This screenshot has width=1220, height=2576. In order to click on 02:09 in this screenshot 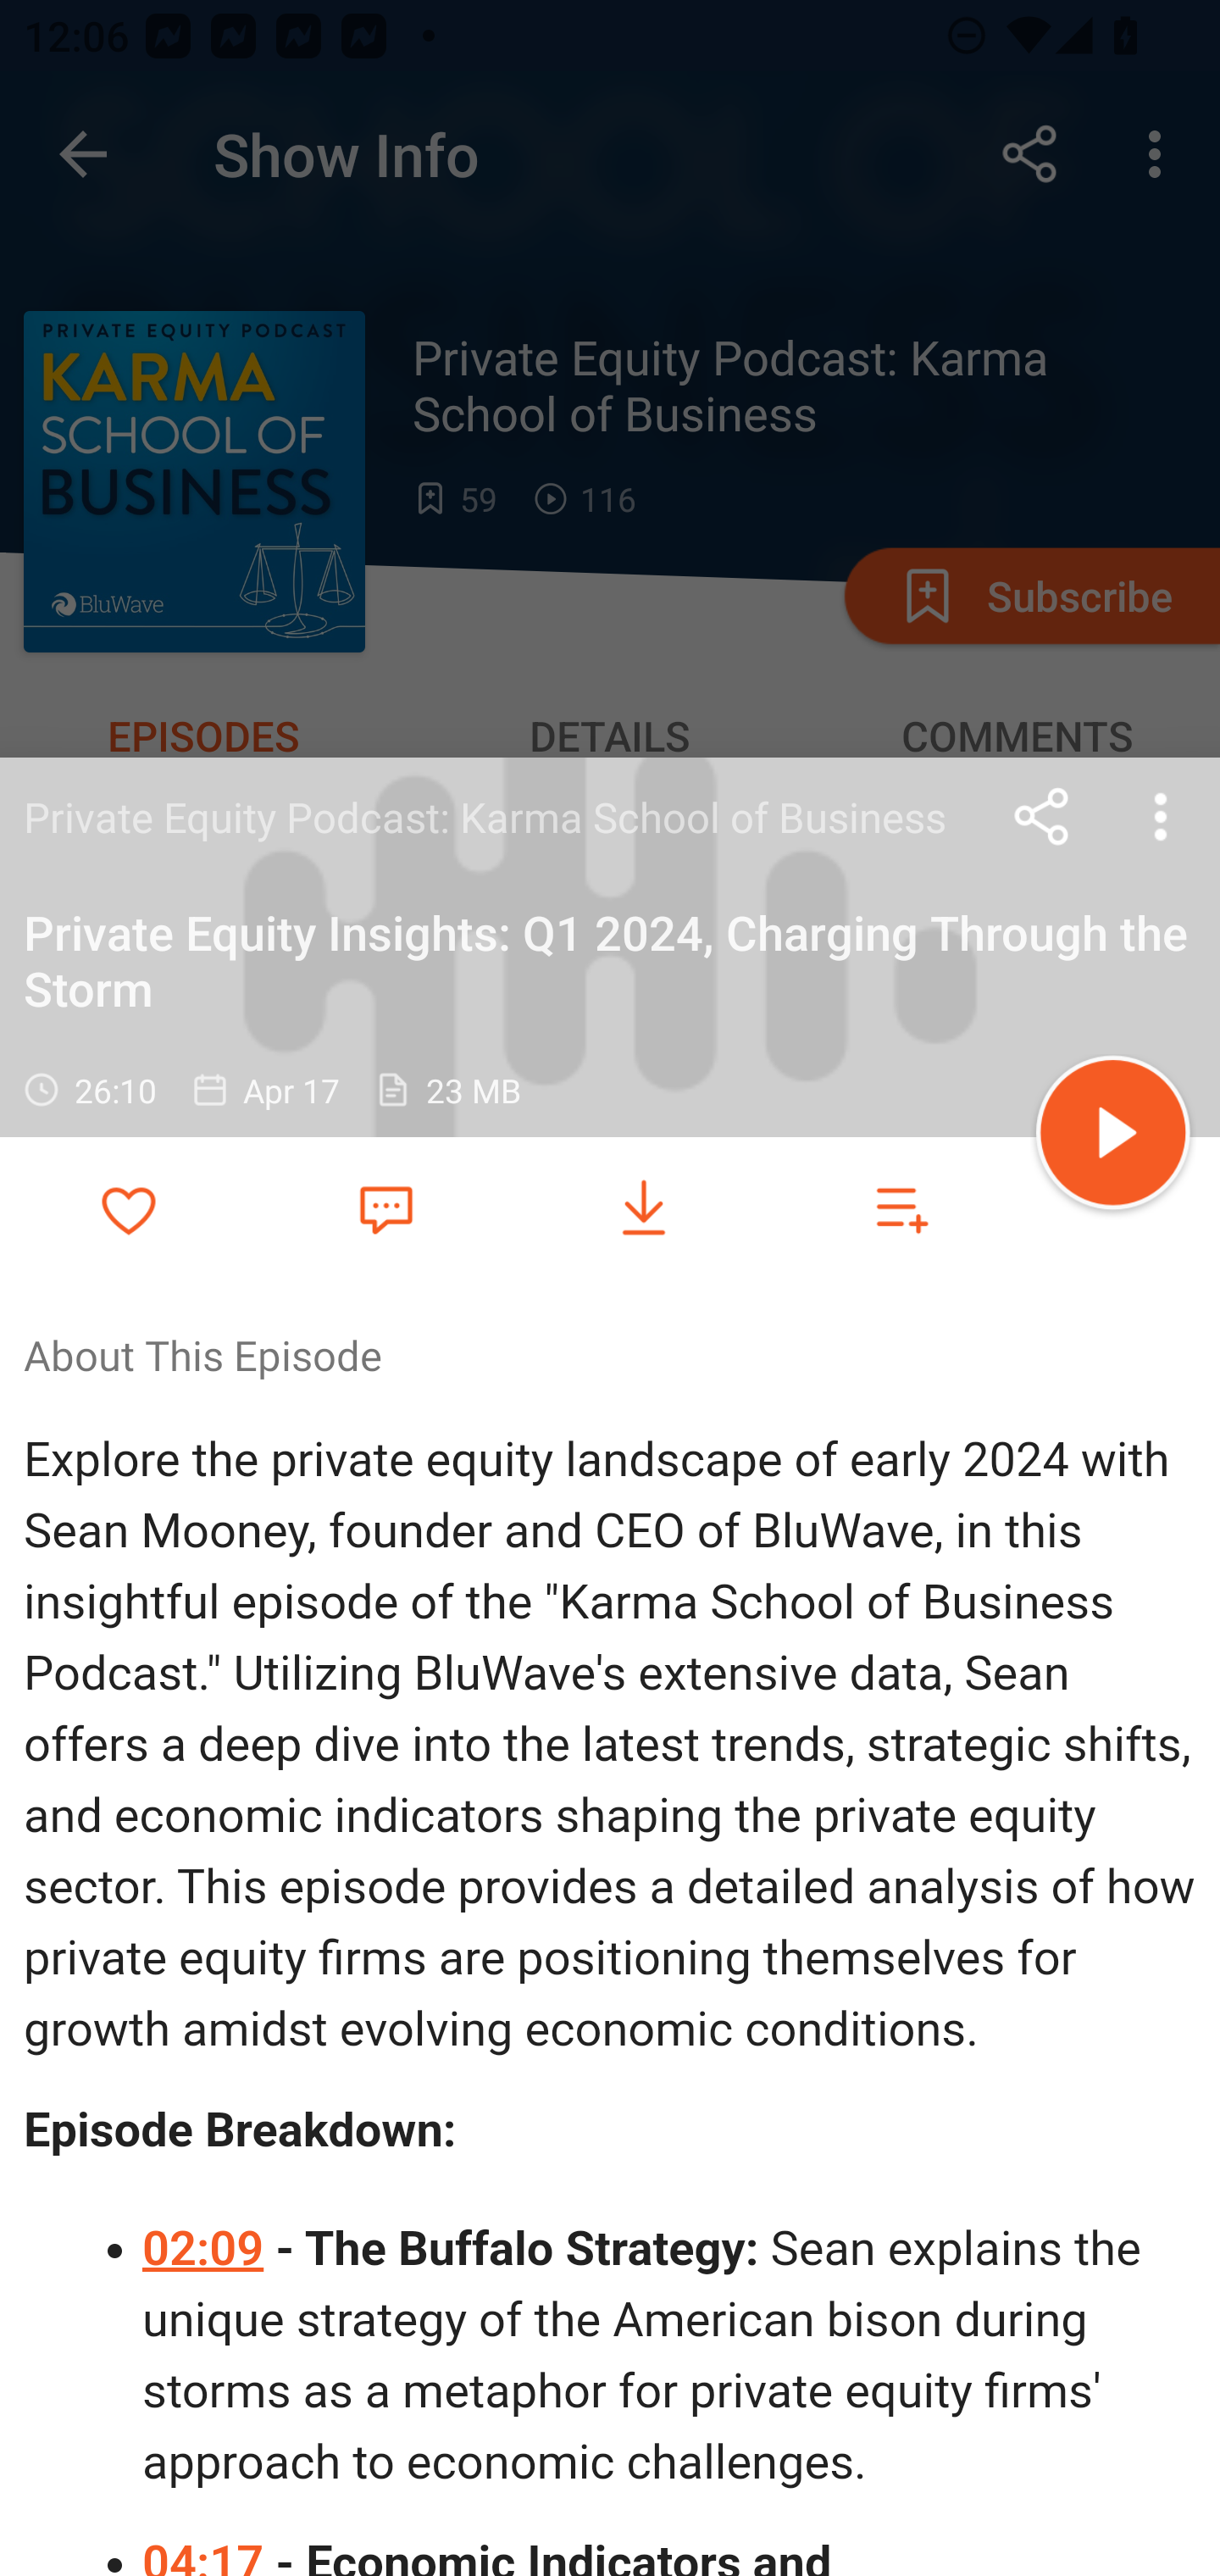, I will do `click(205, 2250)`.